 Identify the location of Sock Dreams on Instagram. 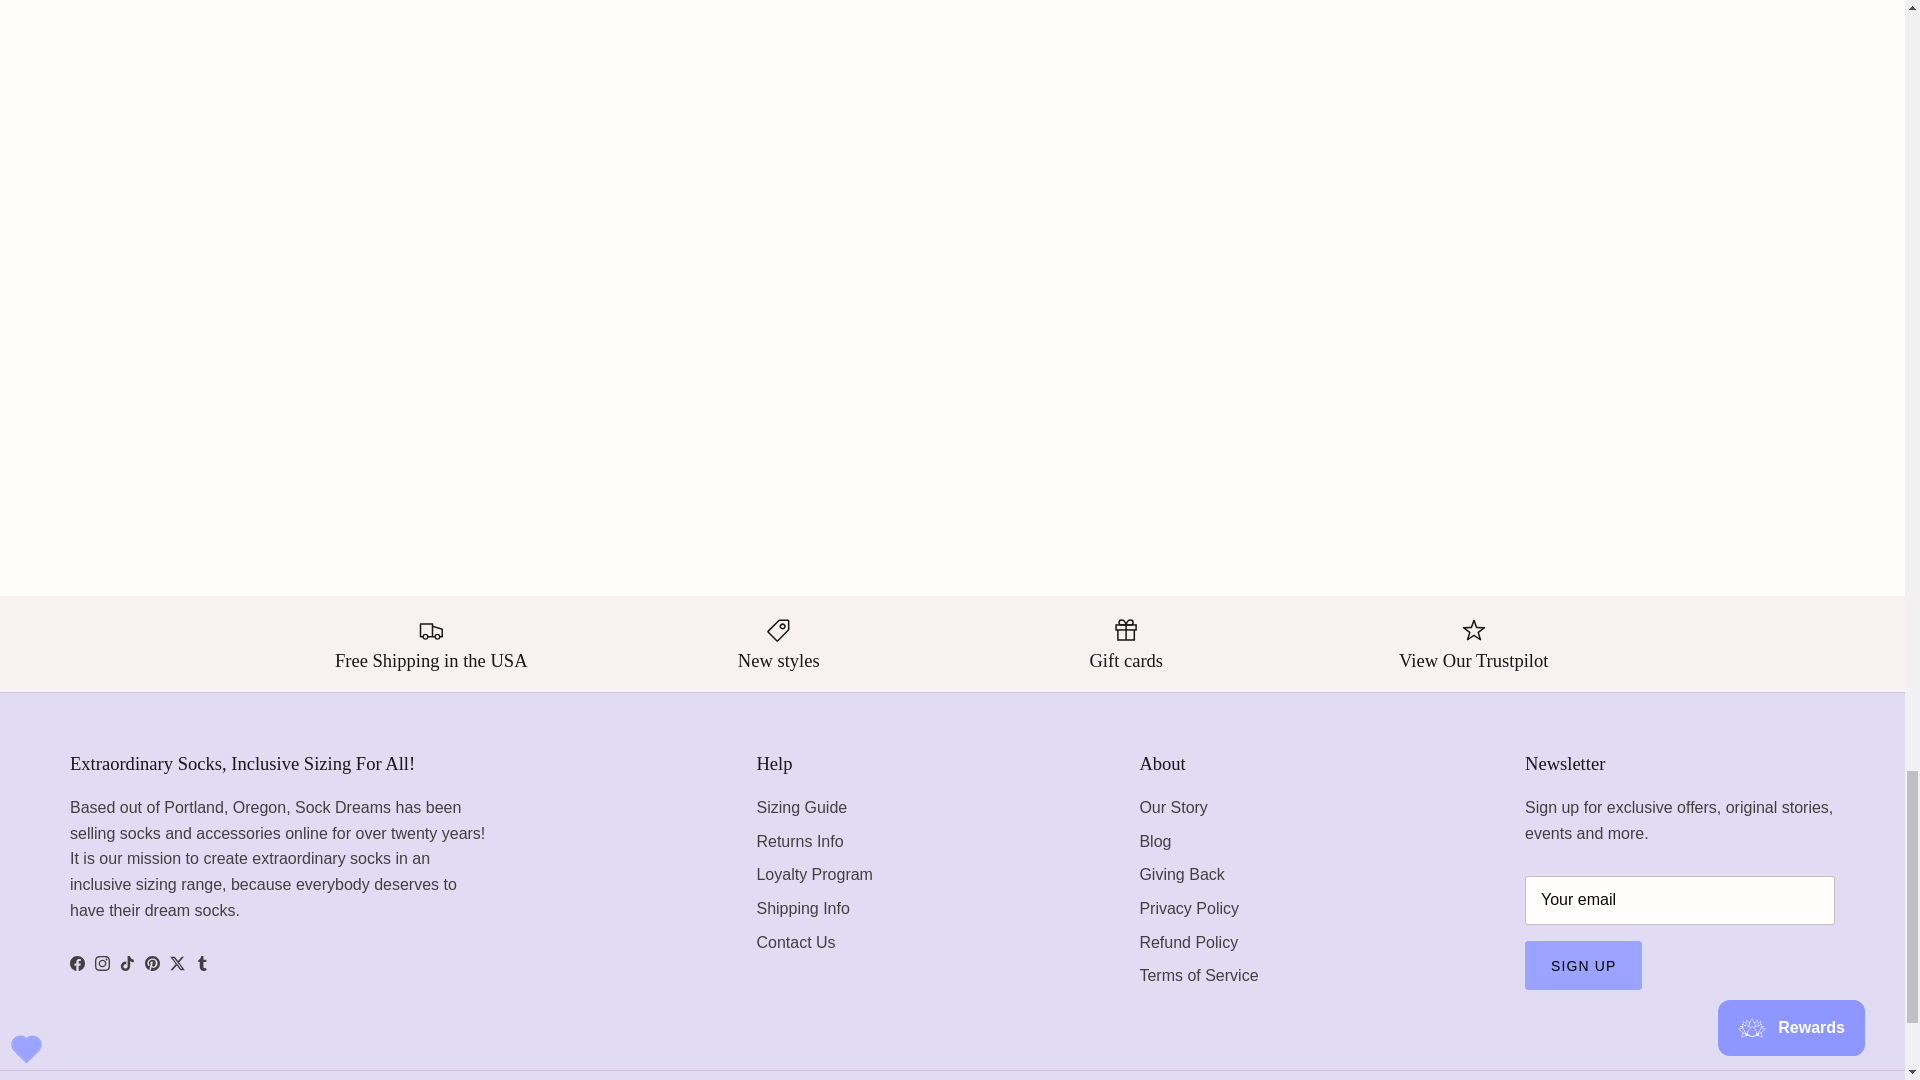
(102, 962).